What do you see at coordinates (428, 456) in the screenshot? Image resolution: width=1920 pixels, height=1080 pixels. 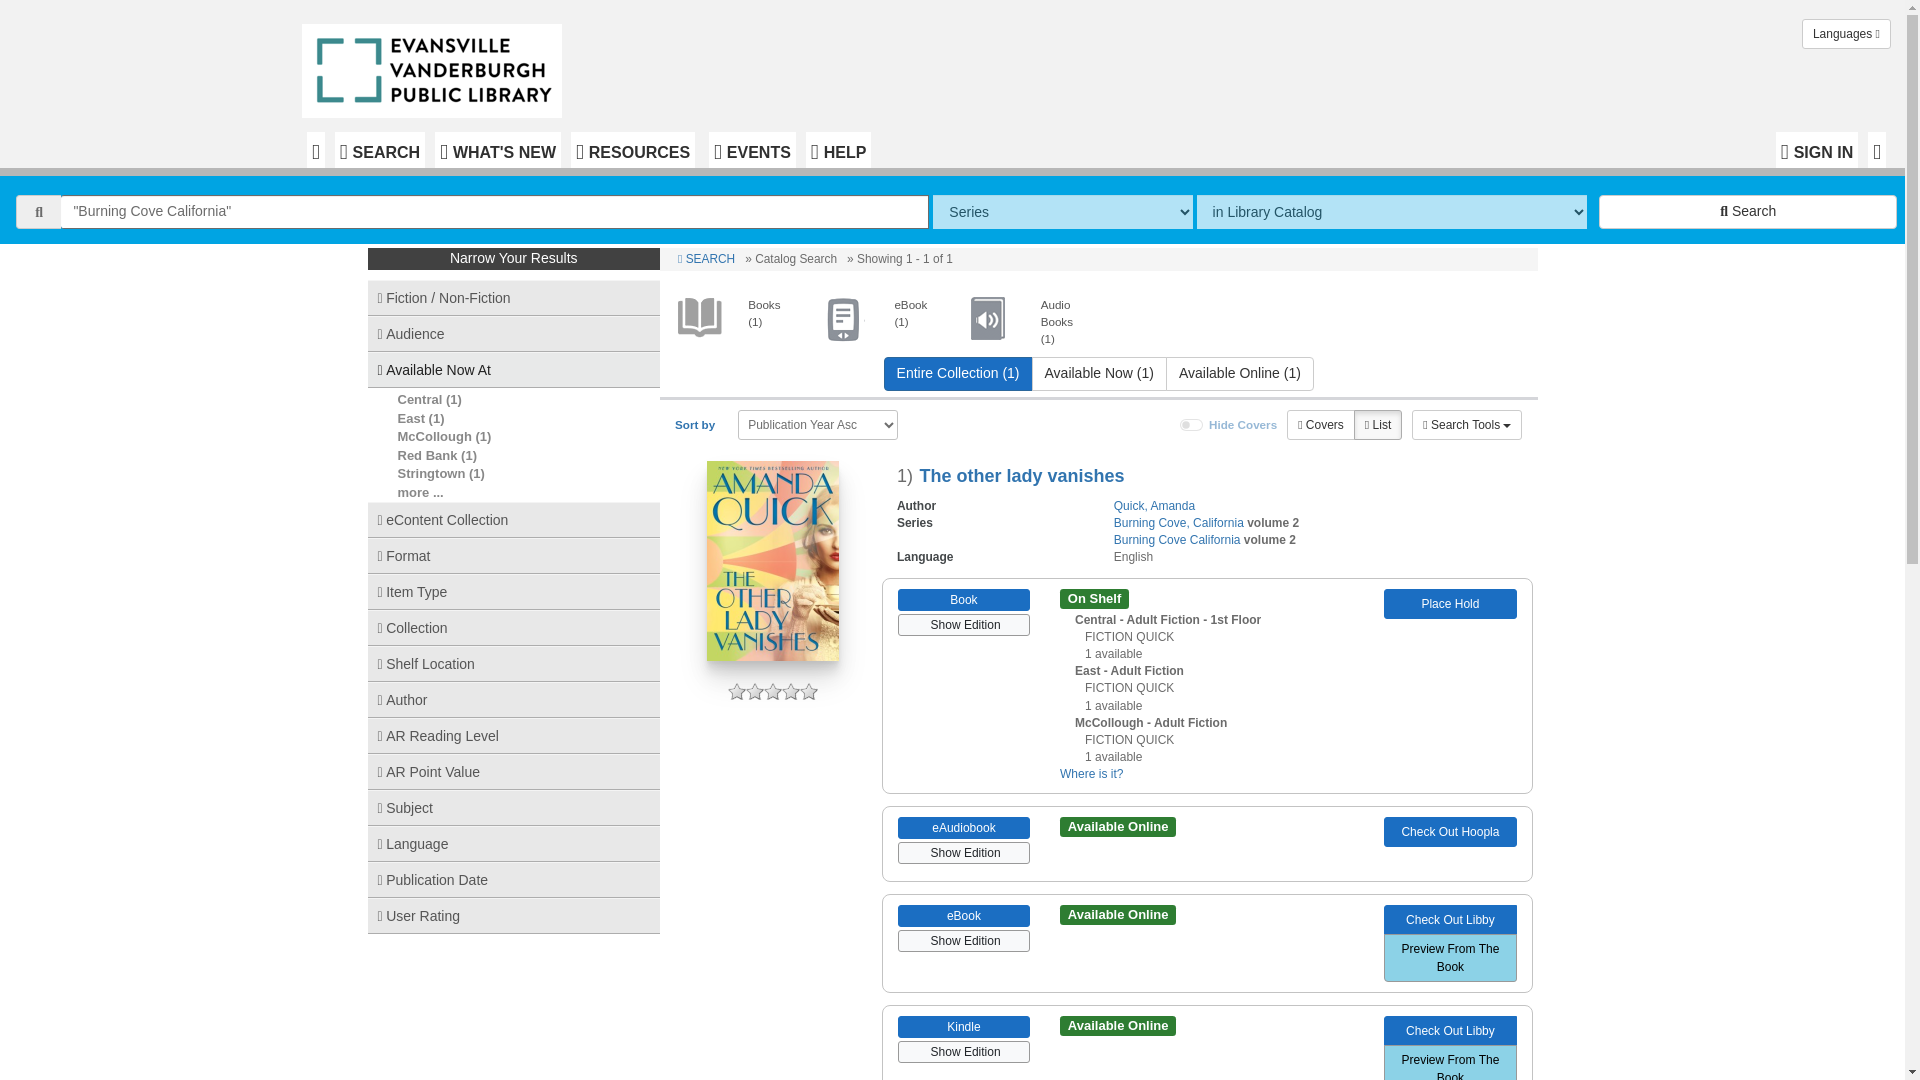 I see `Red Bank` at bounding box center [428, 456].